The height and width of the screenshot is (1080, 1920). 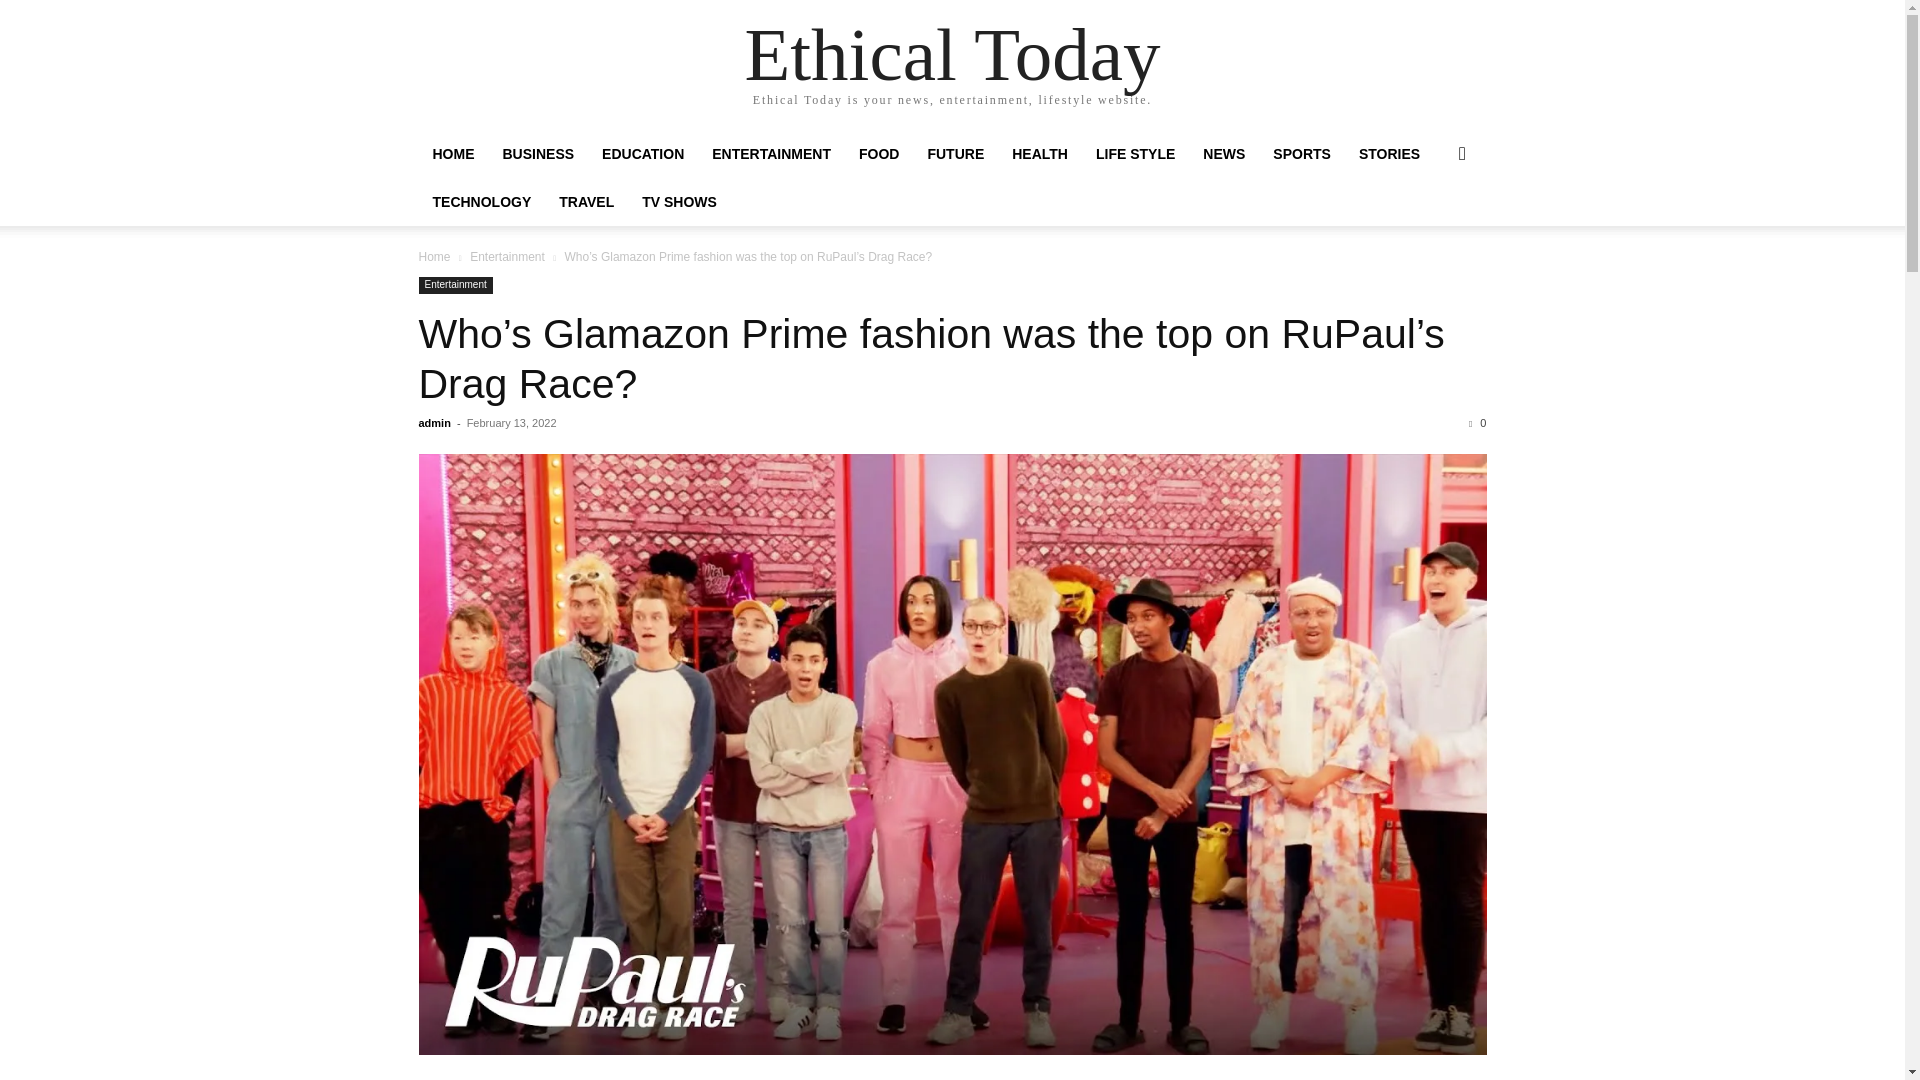 I want to click on Search, so click(x=1430, y=234).